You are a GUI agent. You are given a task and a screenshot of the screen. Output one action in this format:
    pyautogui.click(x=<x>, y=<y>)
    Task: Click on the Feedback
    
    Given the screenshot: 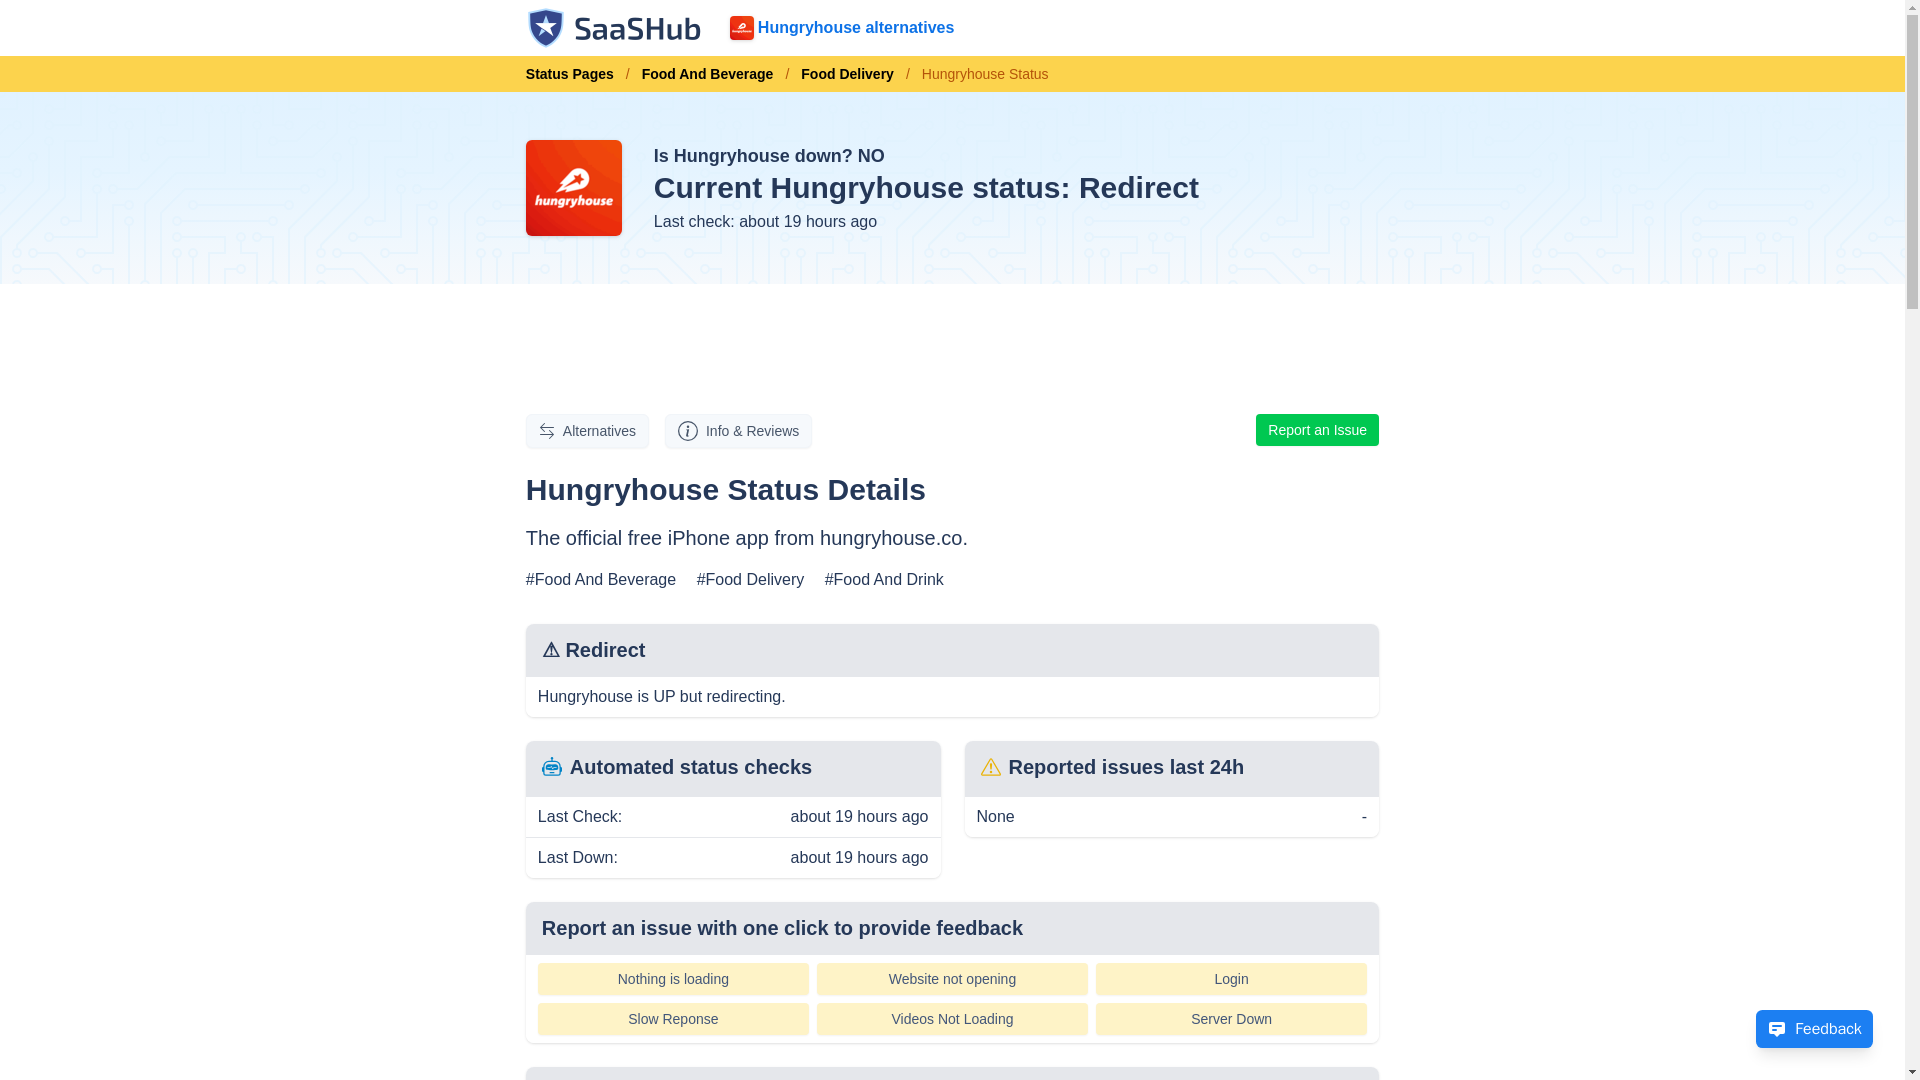 What is the action you would take?
    pyautogui.click(x=1814, y=1028)
    